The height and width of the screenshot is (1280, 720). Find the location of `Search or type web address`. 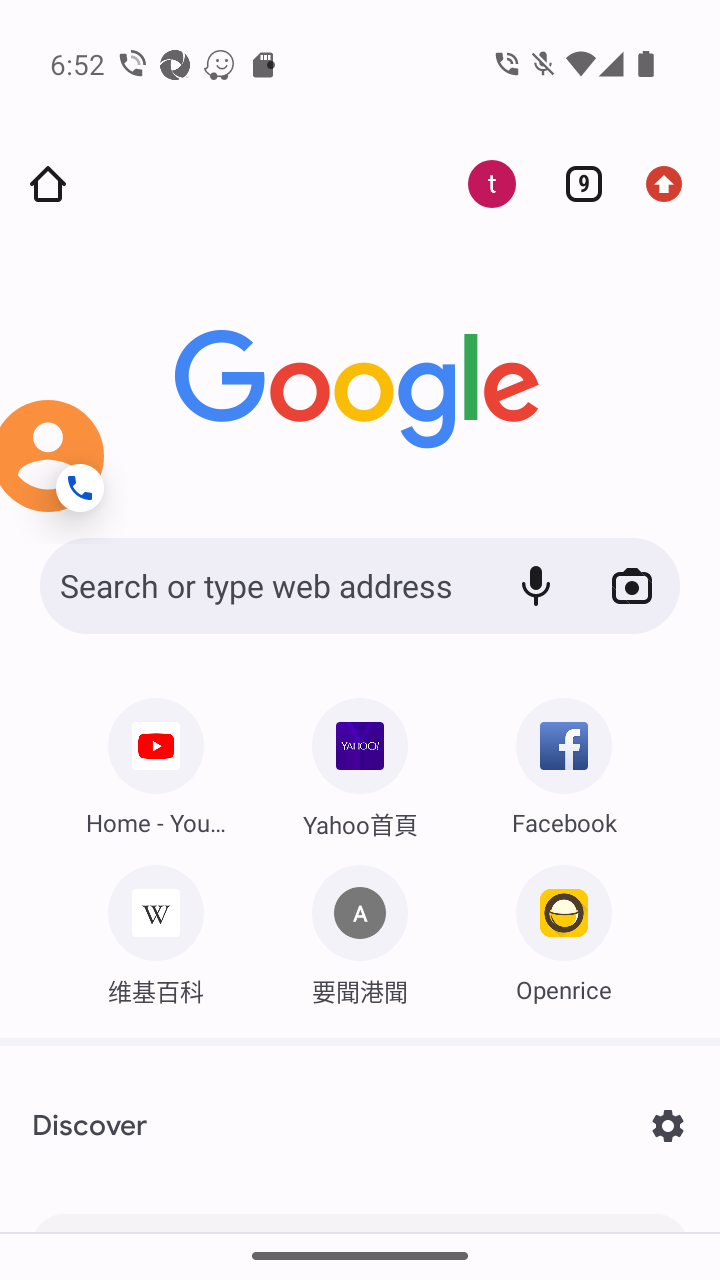

Search or type web address is located at coordinates (261, 585).